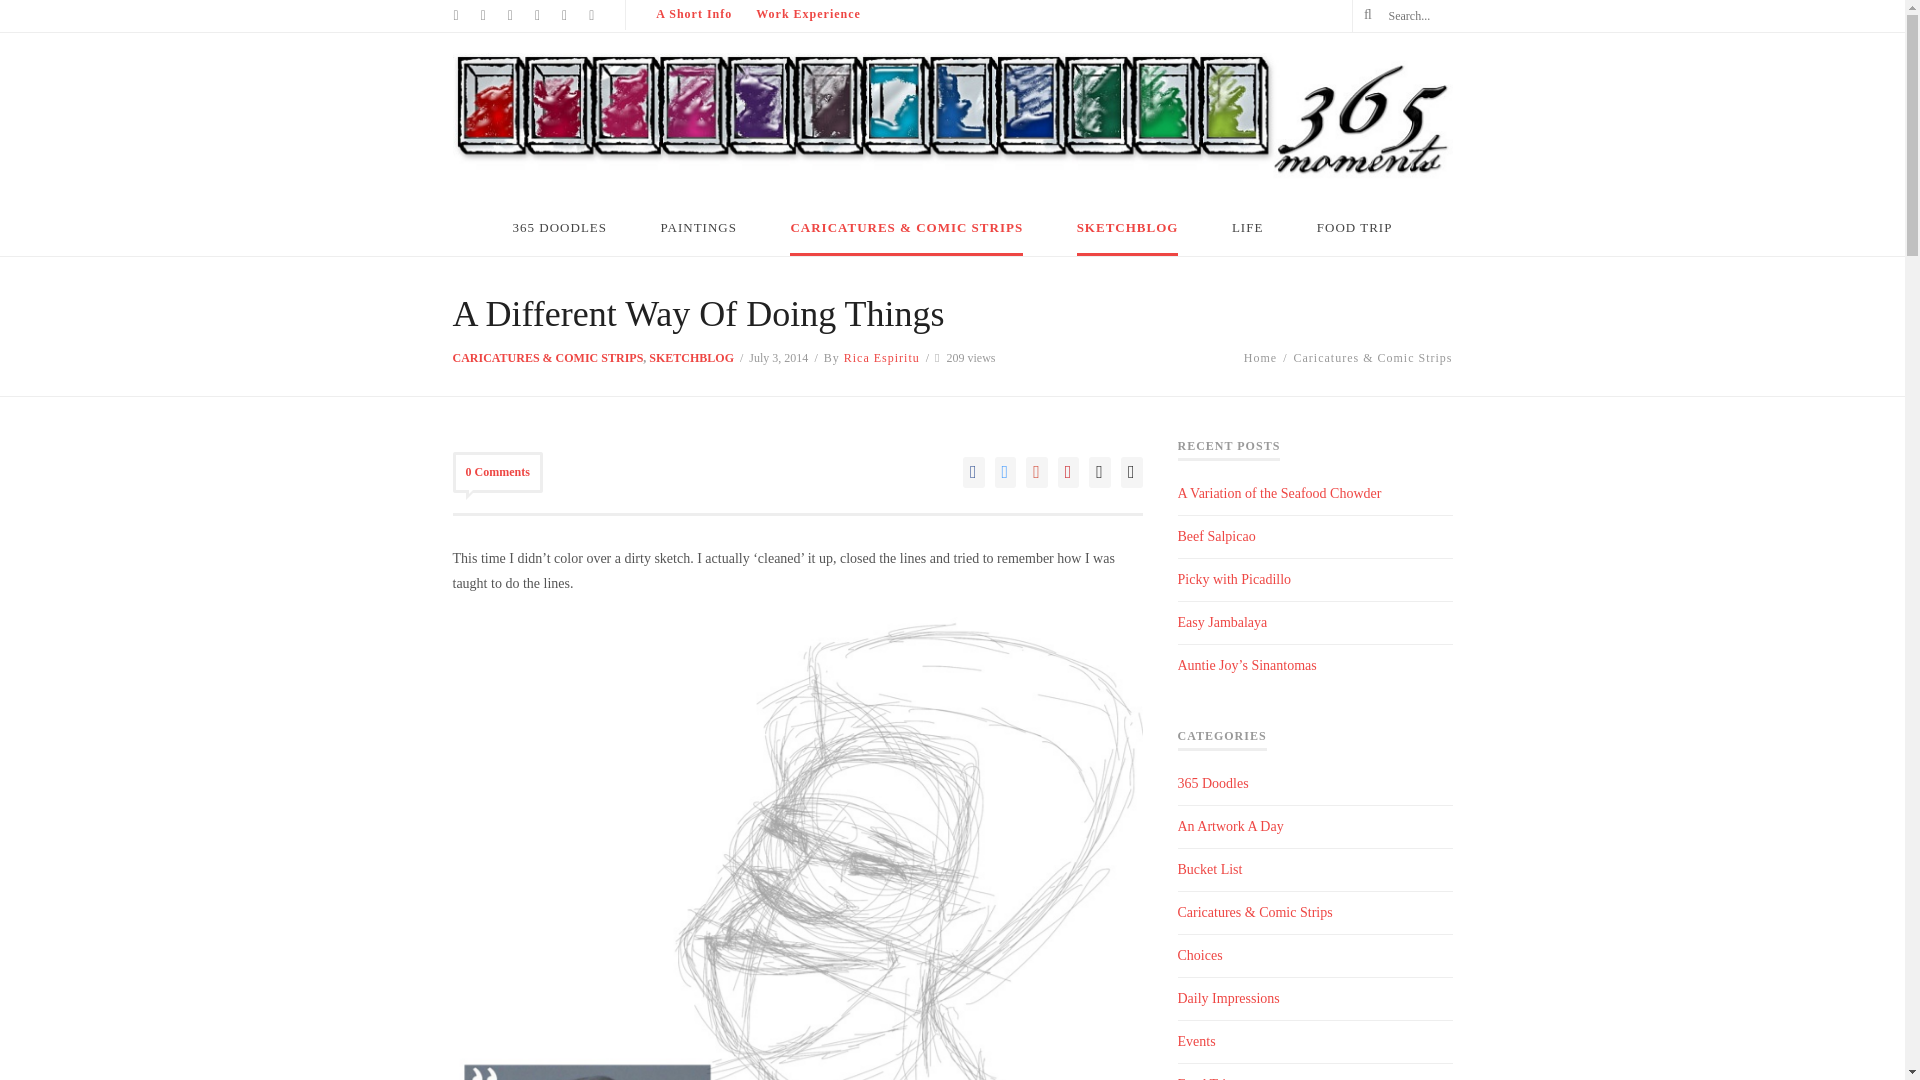 This screenshot has width=1920, height=1080. What do you see at coordinates (496, 472) in the screenshot?
I see `0 Comments` at bounding box center [496, 472].